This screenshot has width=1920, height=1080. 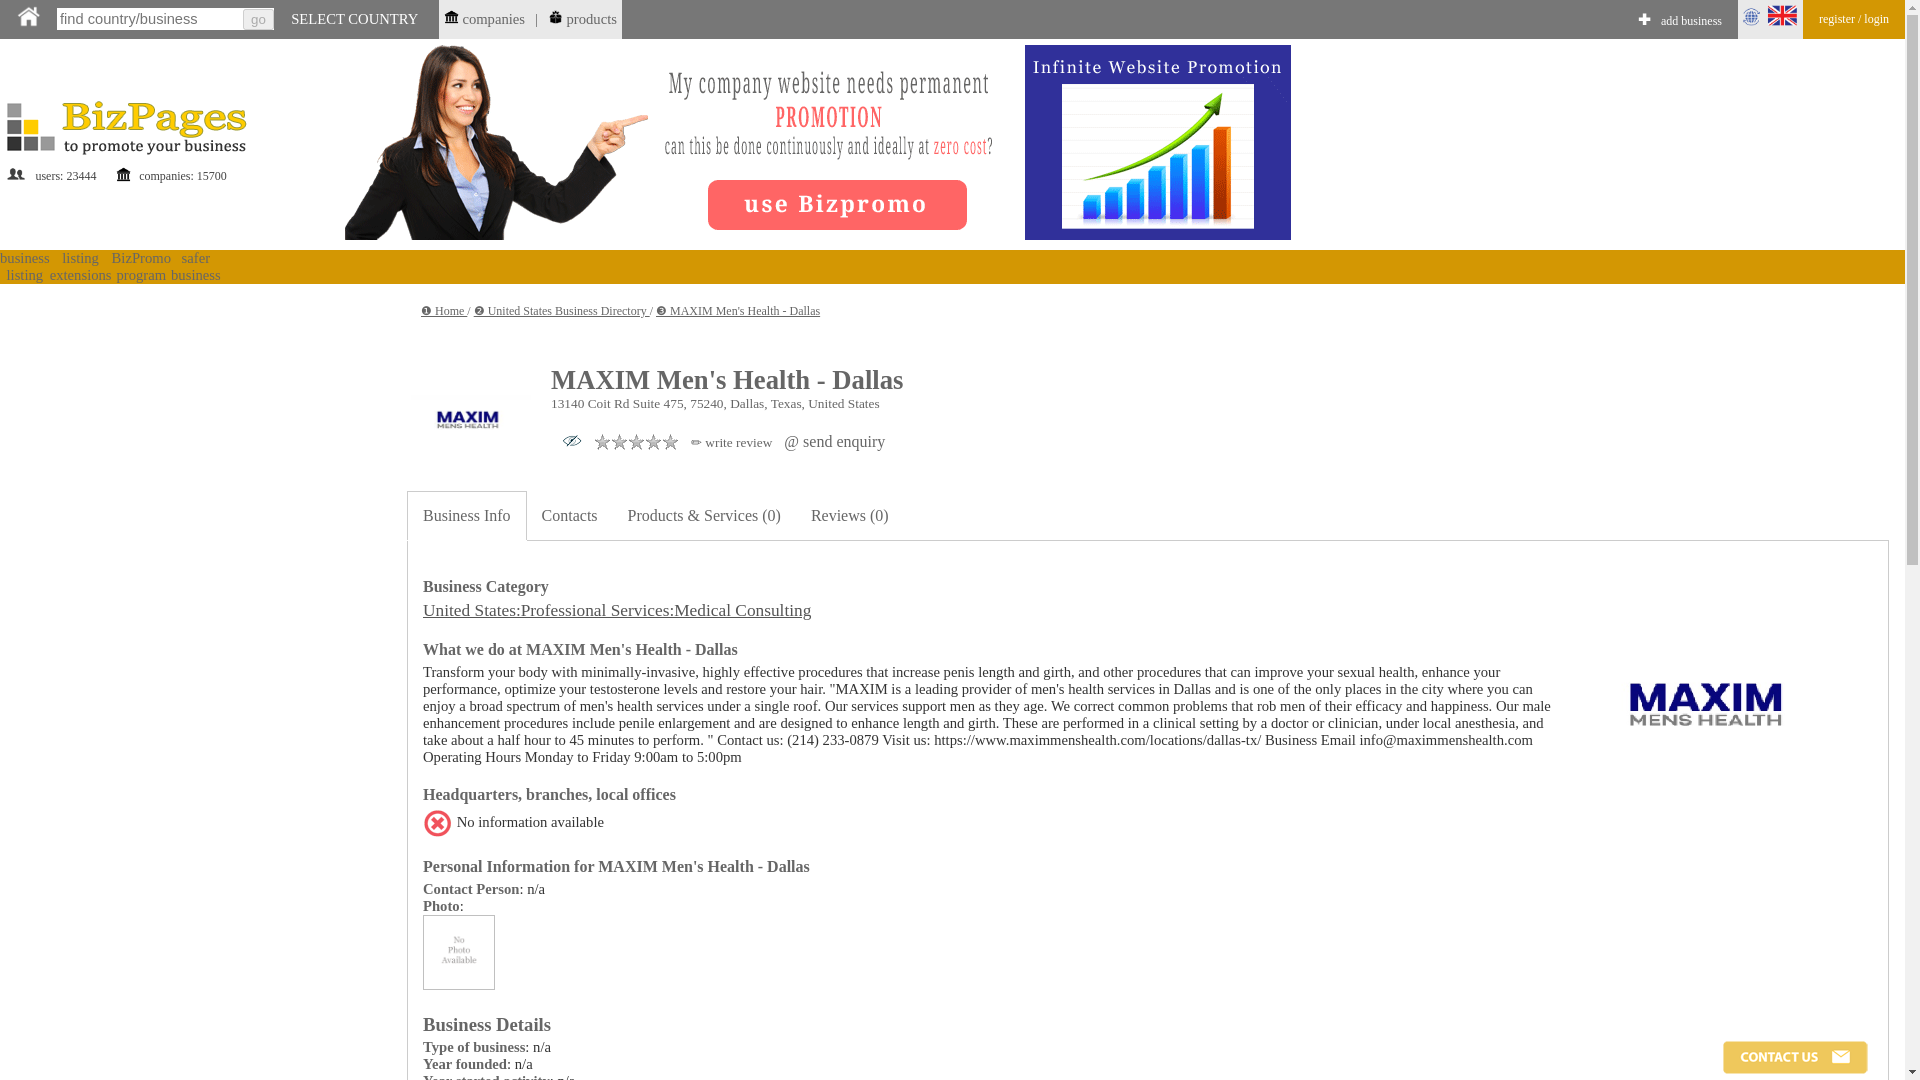 What do you see at coordinates (140, 266) in the screenshot?
I see `BizPromo program` at bounding box center [140, 266].